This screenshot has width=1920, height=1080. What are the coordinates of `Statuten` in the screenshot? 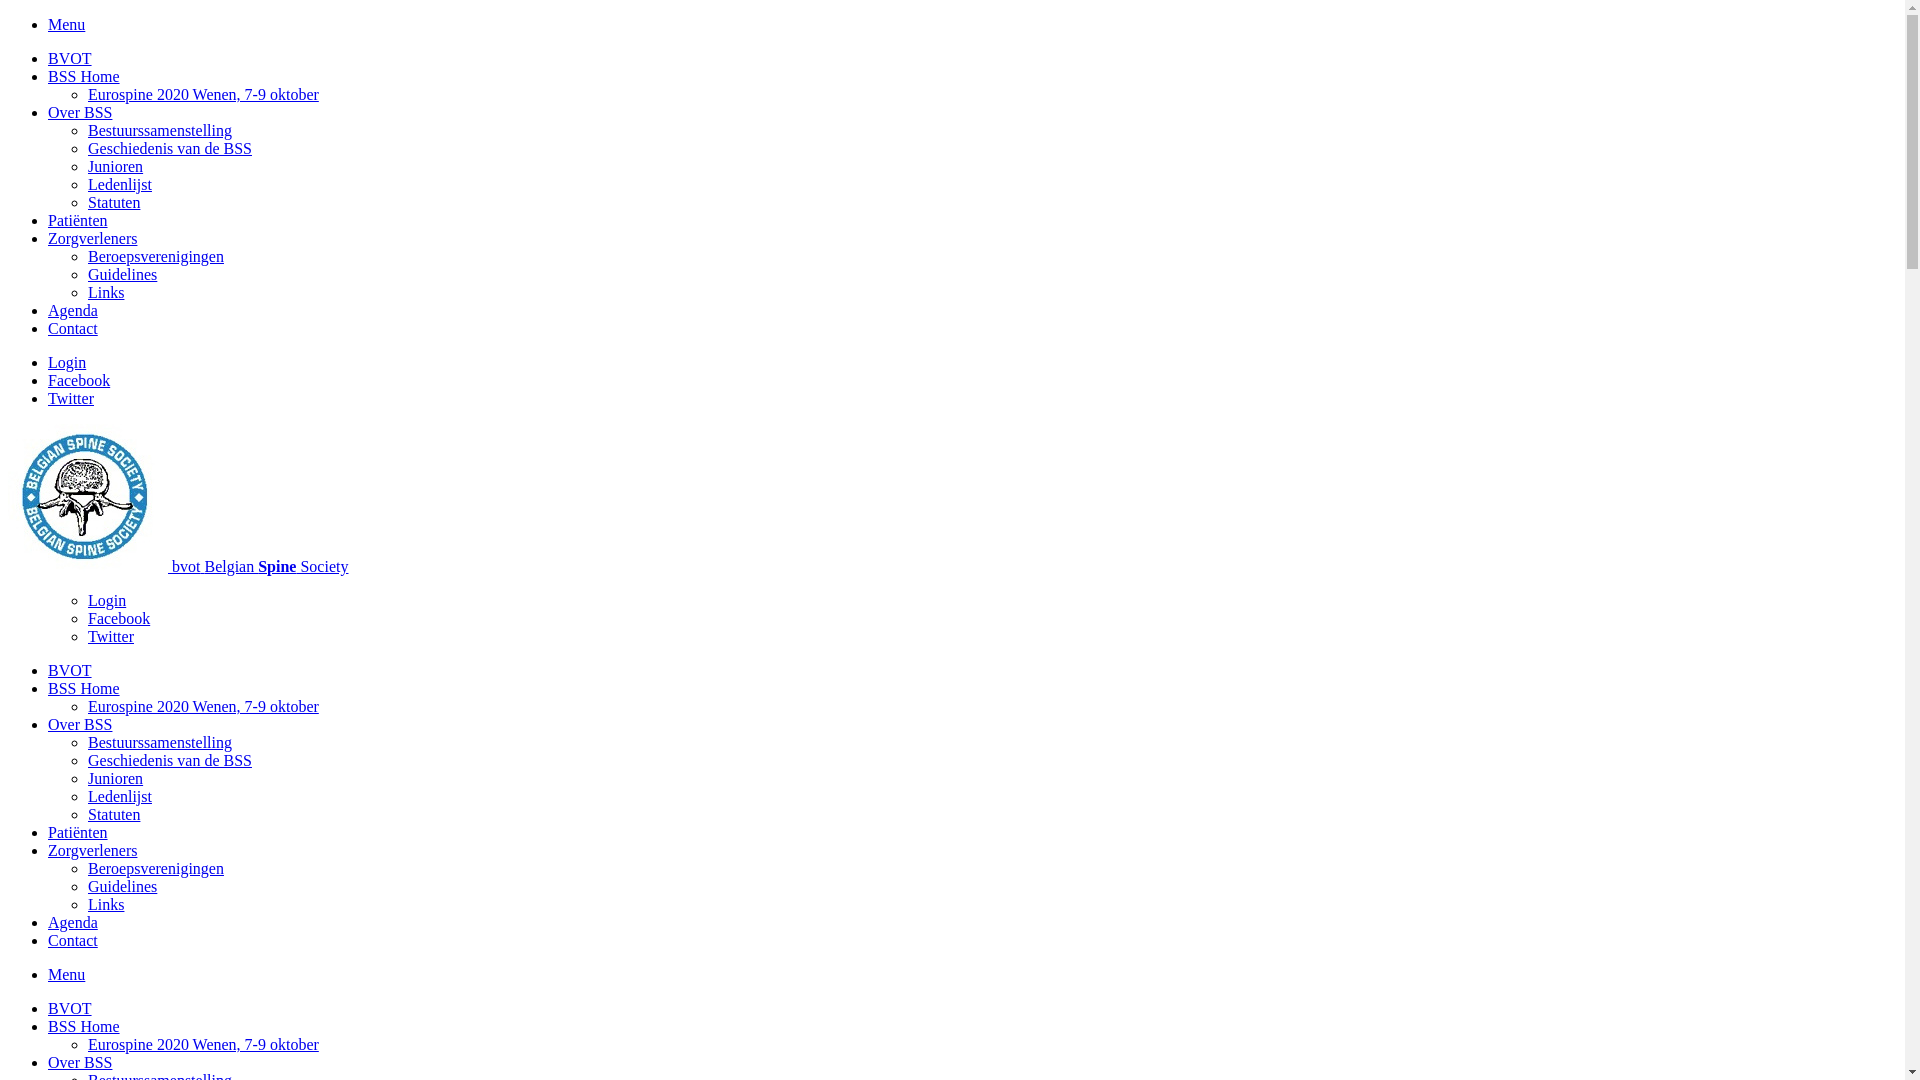 It's located at (114, 202).